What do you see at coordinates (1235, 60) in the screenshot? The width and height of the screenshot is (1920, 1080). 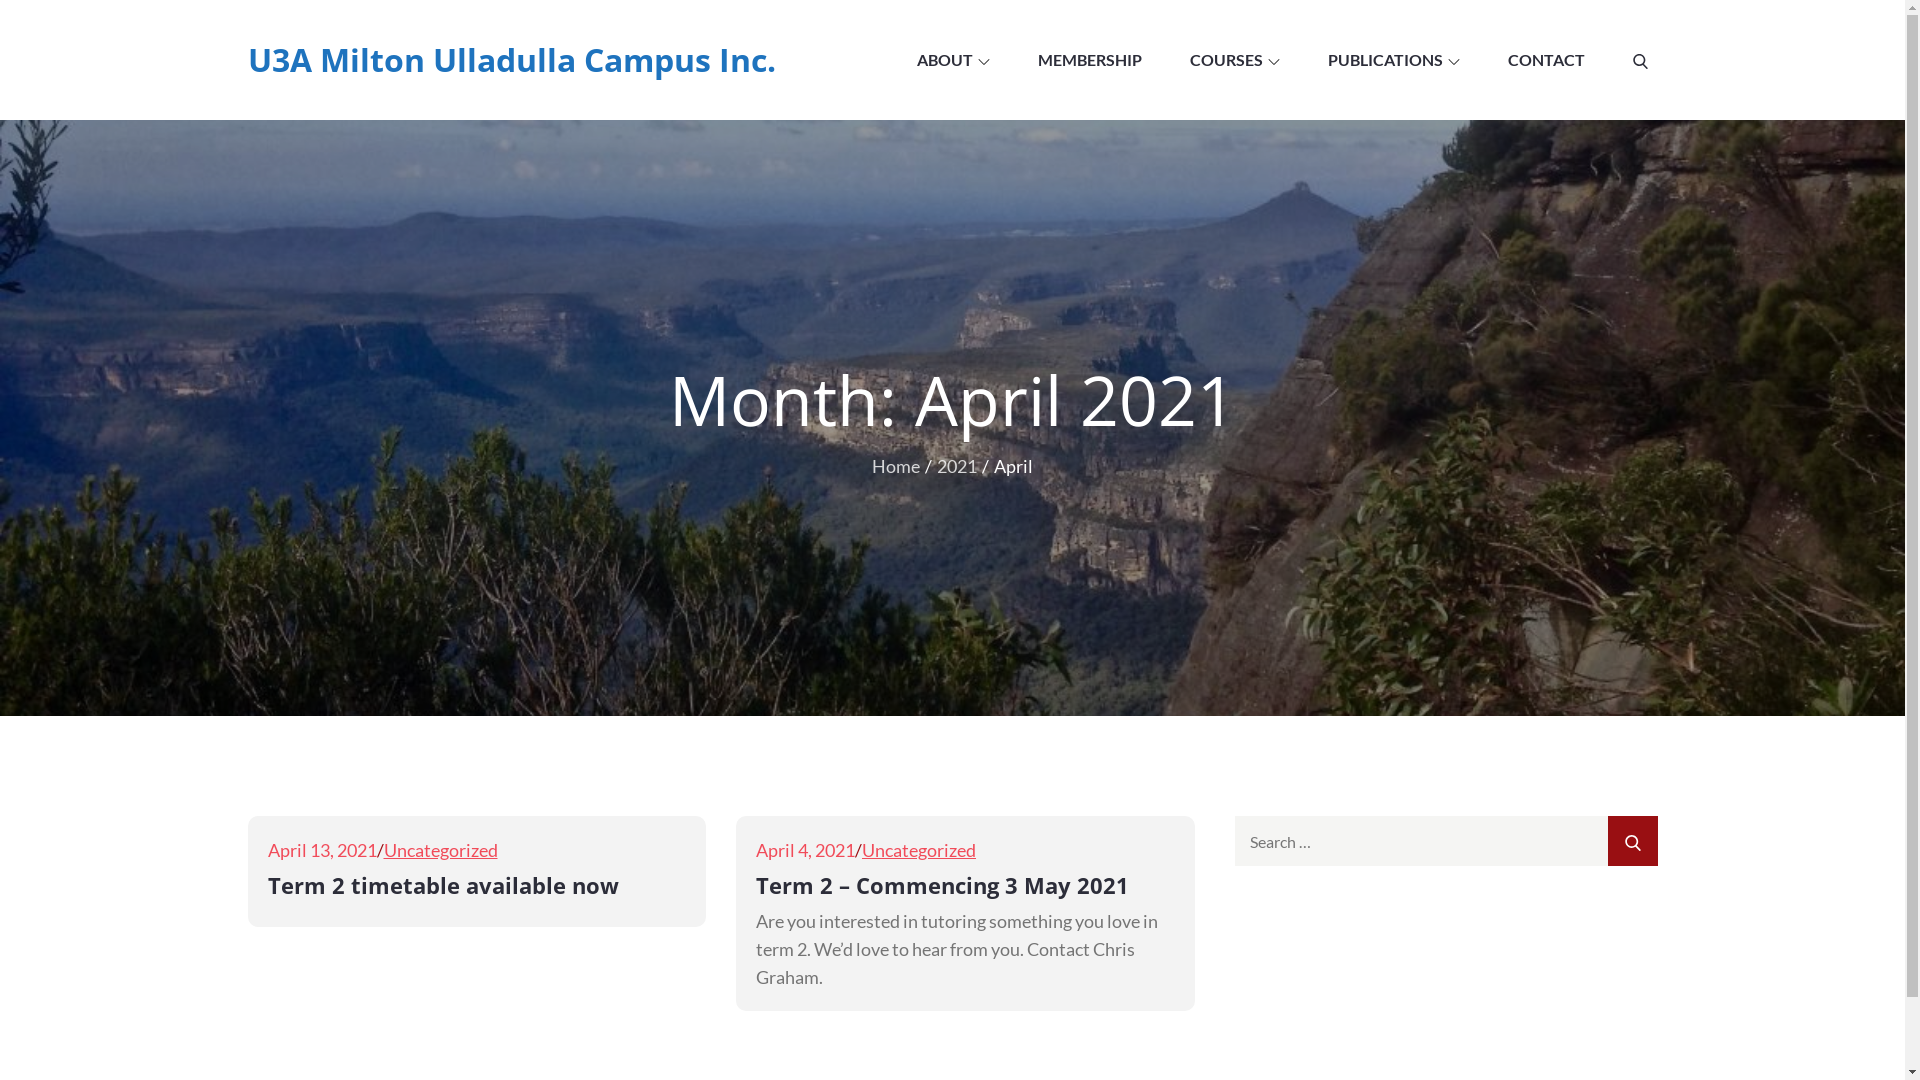 I see `COURSES` at bounding box center [1235, 60].